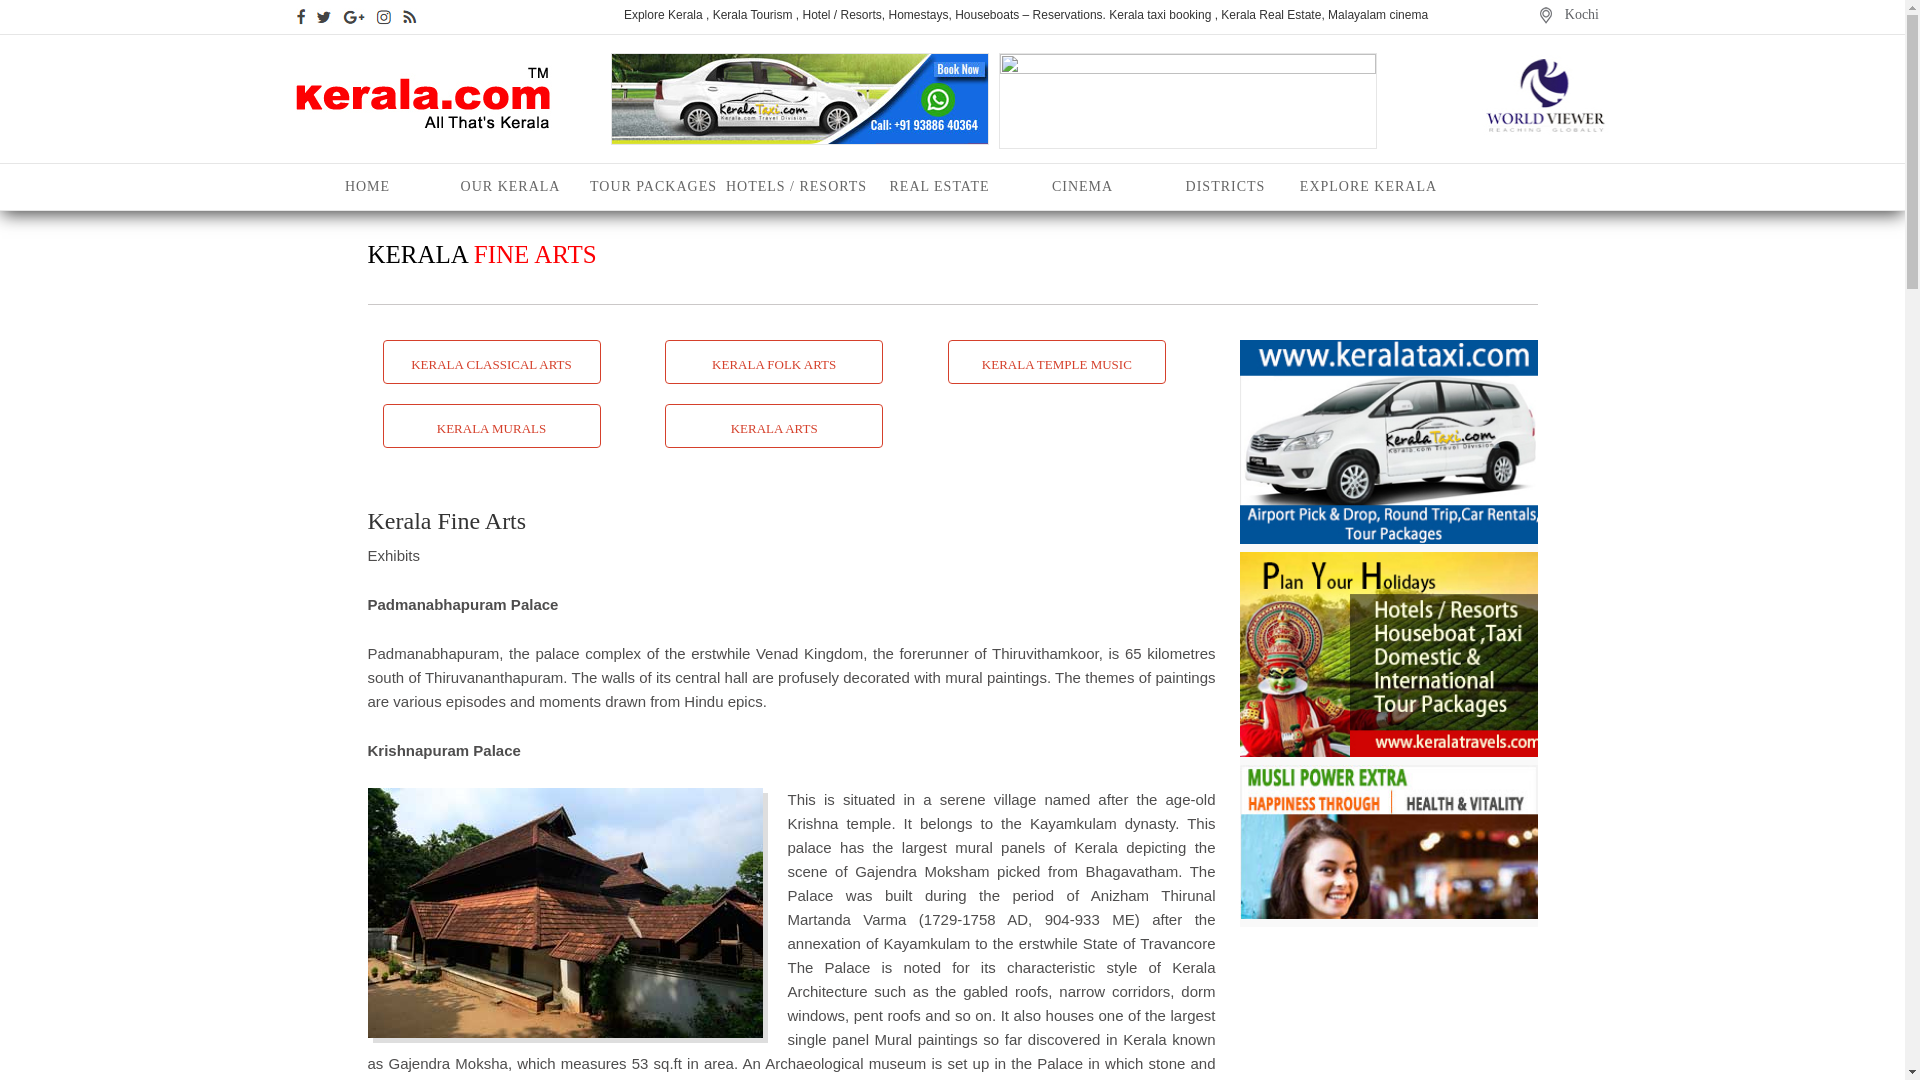 The width and height of the screenshot is (1920, 1080). I want to click on TOUR PACKAGES, so click(653, 186).